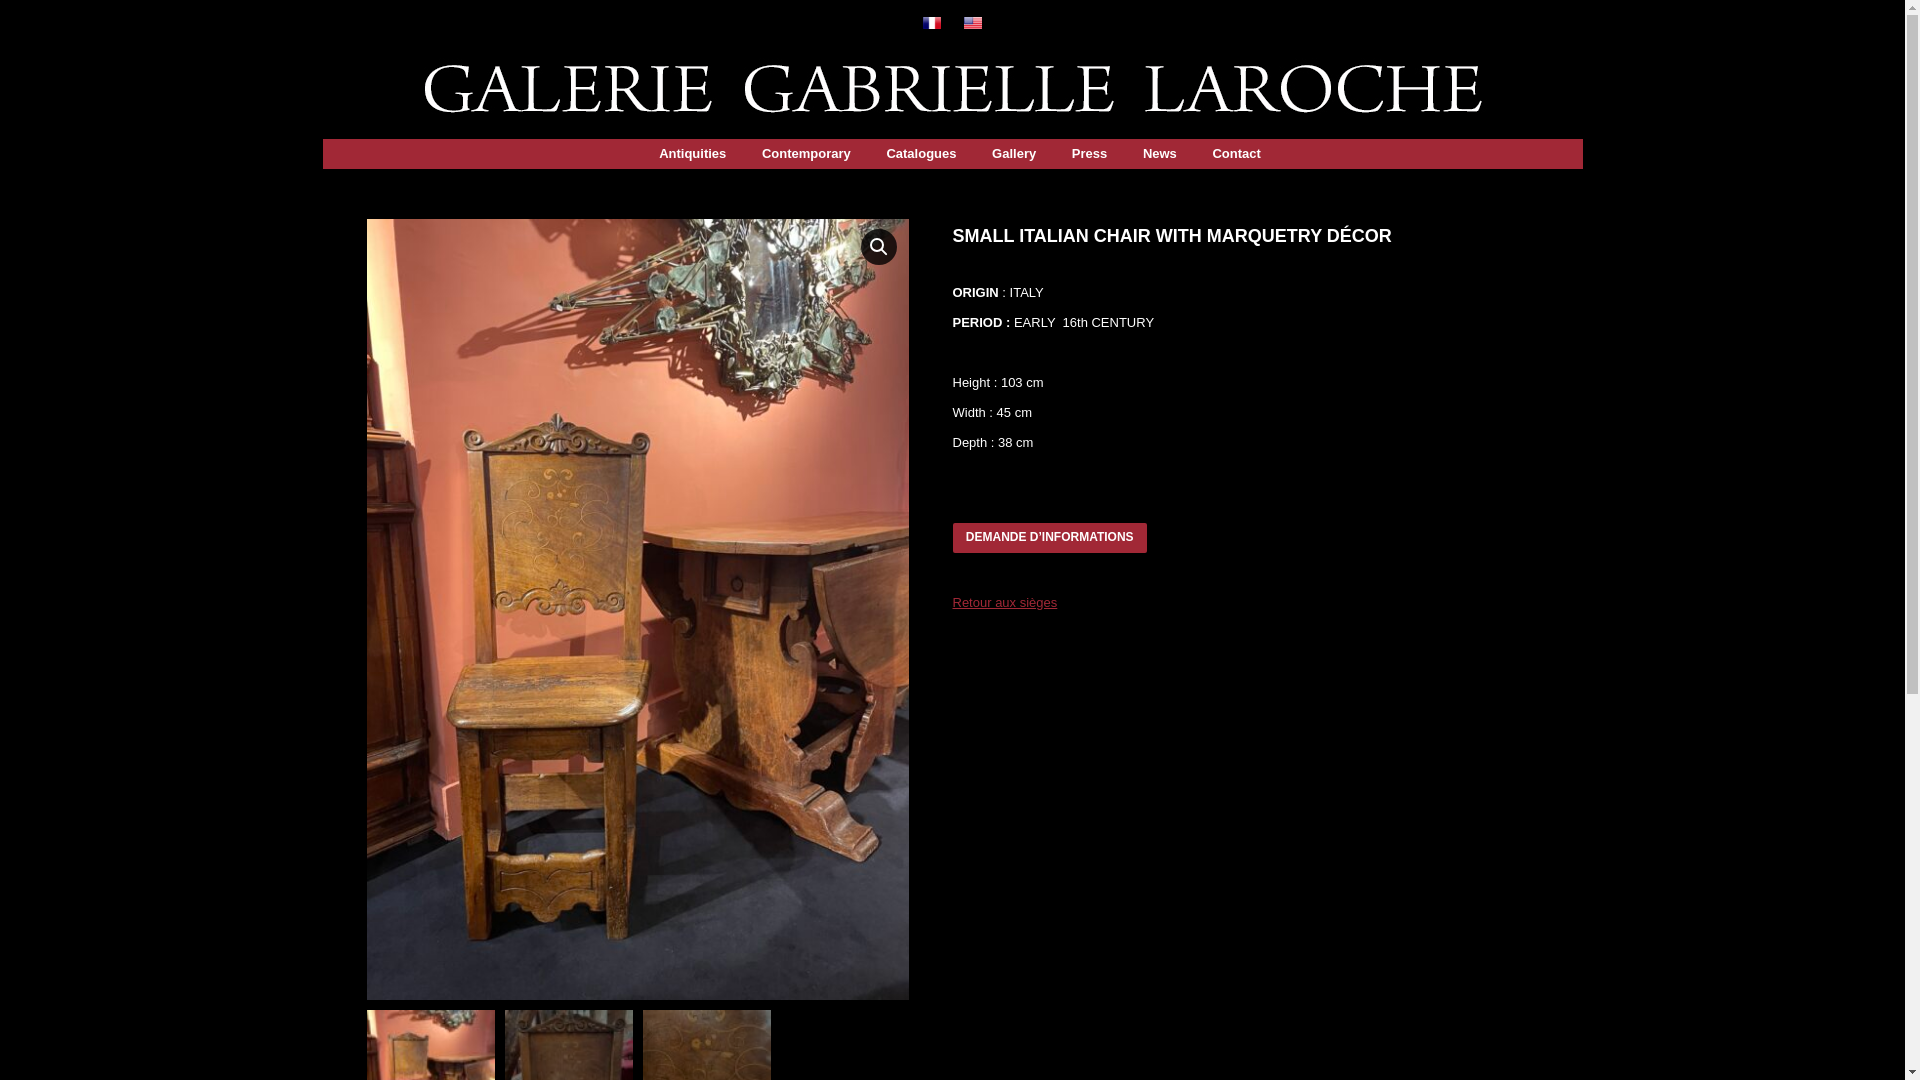  What do you see at coordinates (1236, 154) in the screenshot?
I see `Contact` at bounding box center [1236, 154].